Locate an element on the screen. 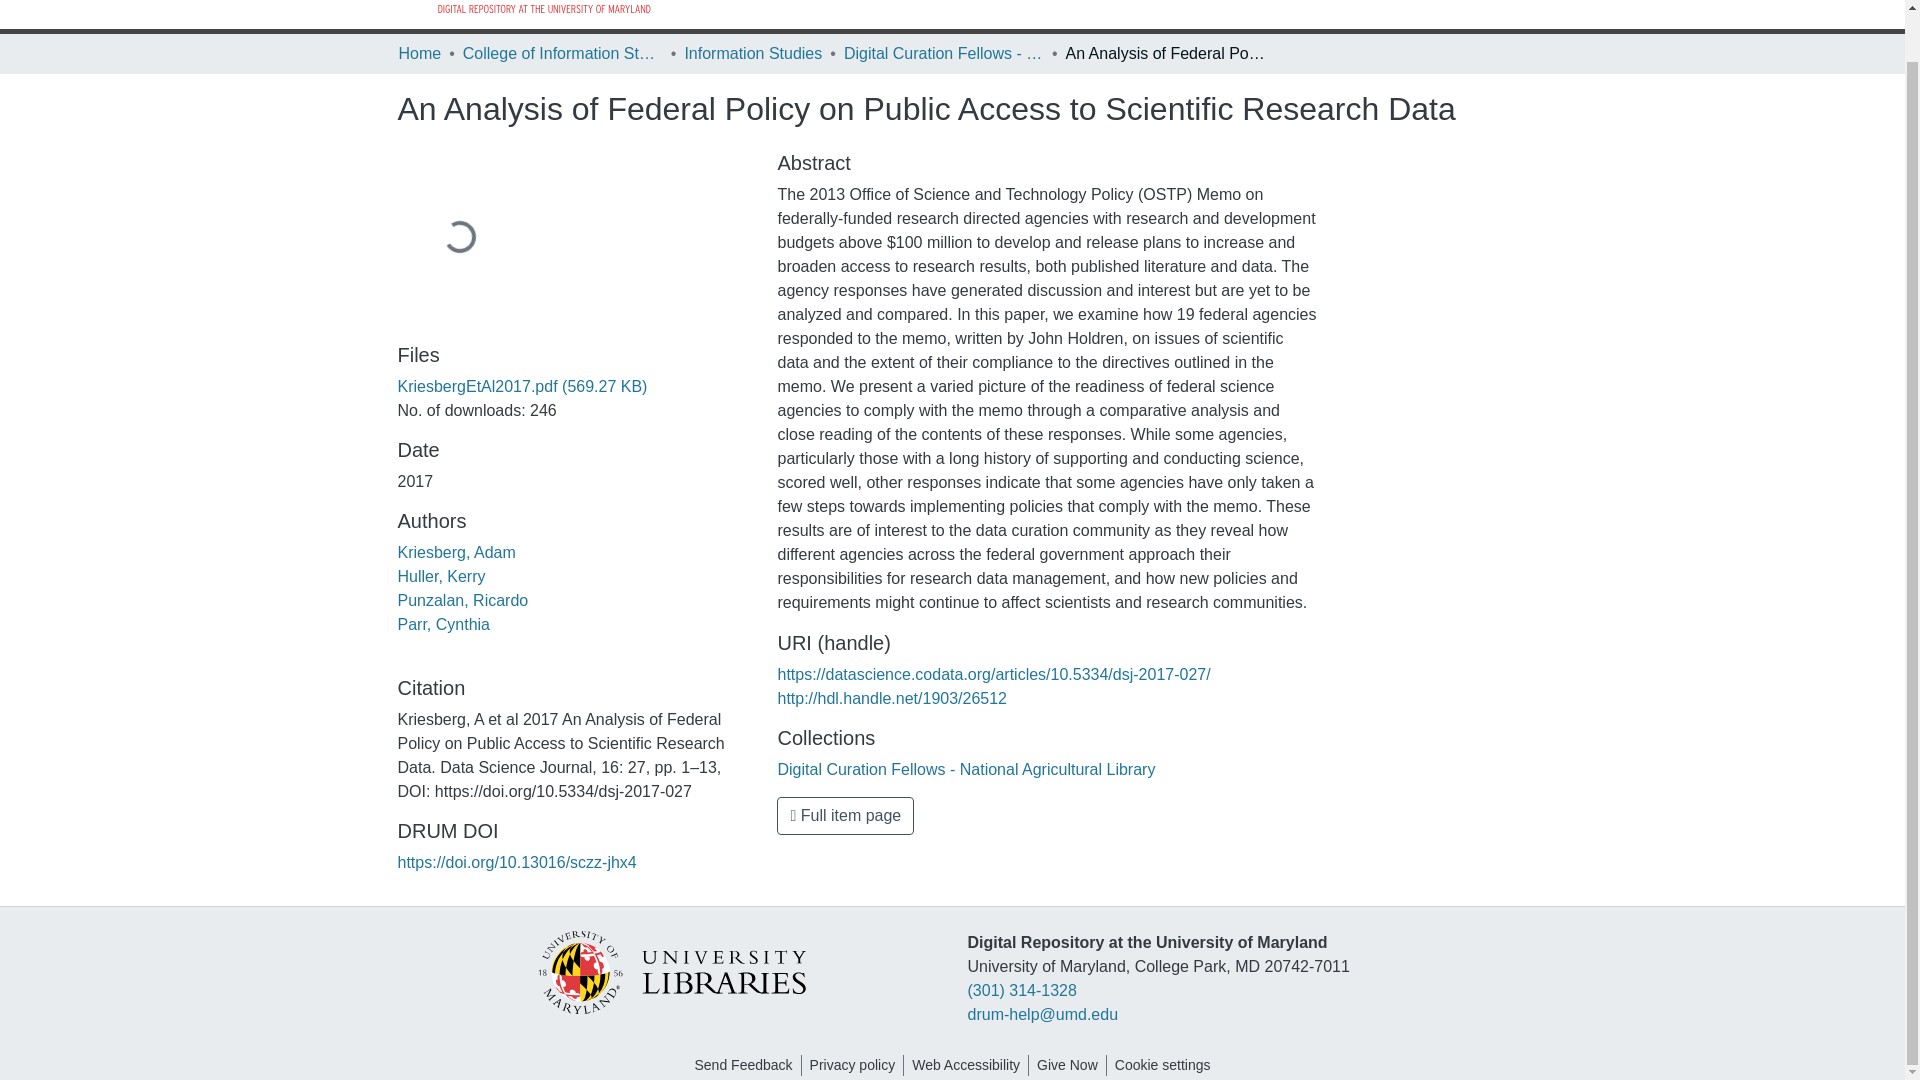  Web Accessibility is located at coordinates (966, 1065).